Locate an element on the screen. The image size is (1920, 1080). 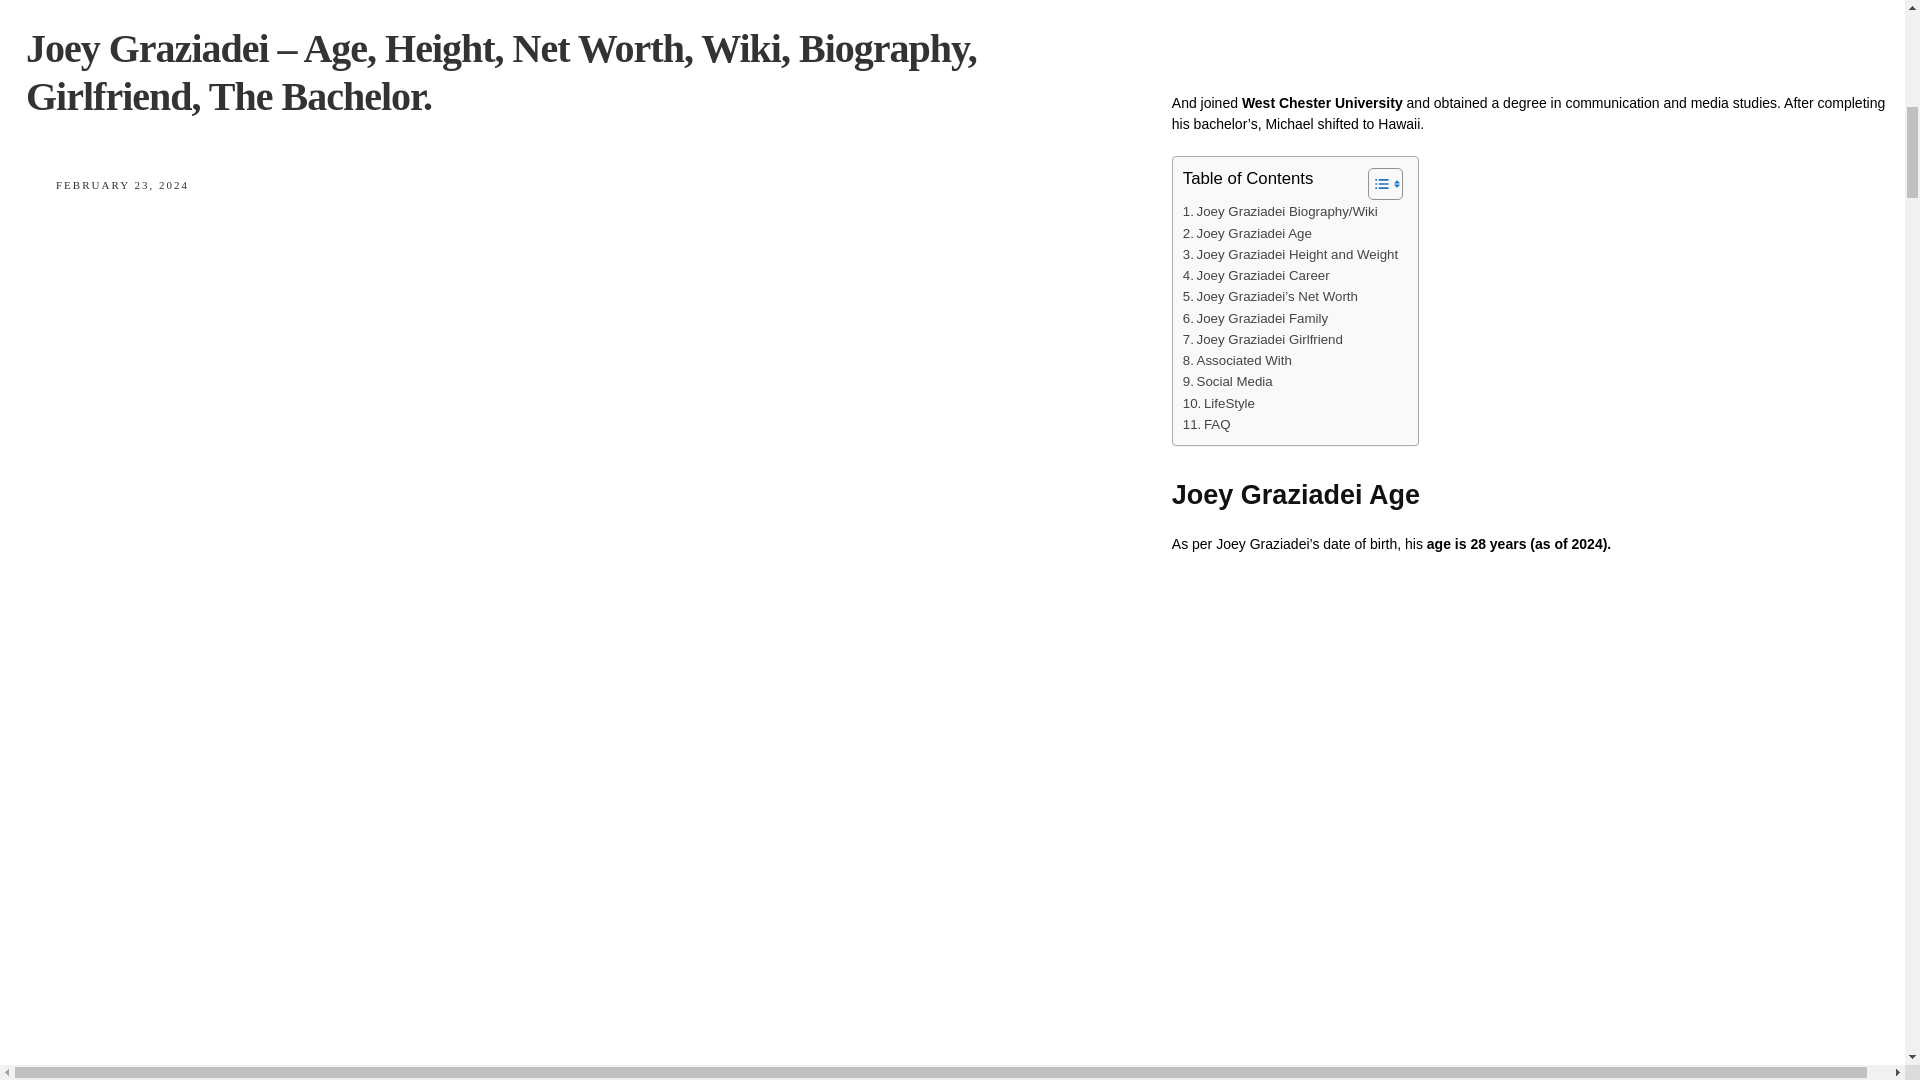
Associated With is located at coordinates (1237, 360).